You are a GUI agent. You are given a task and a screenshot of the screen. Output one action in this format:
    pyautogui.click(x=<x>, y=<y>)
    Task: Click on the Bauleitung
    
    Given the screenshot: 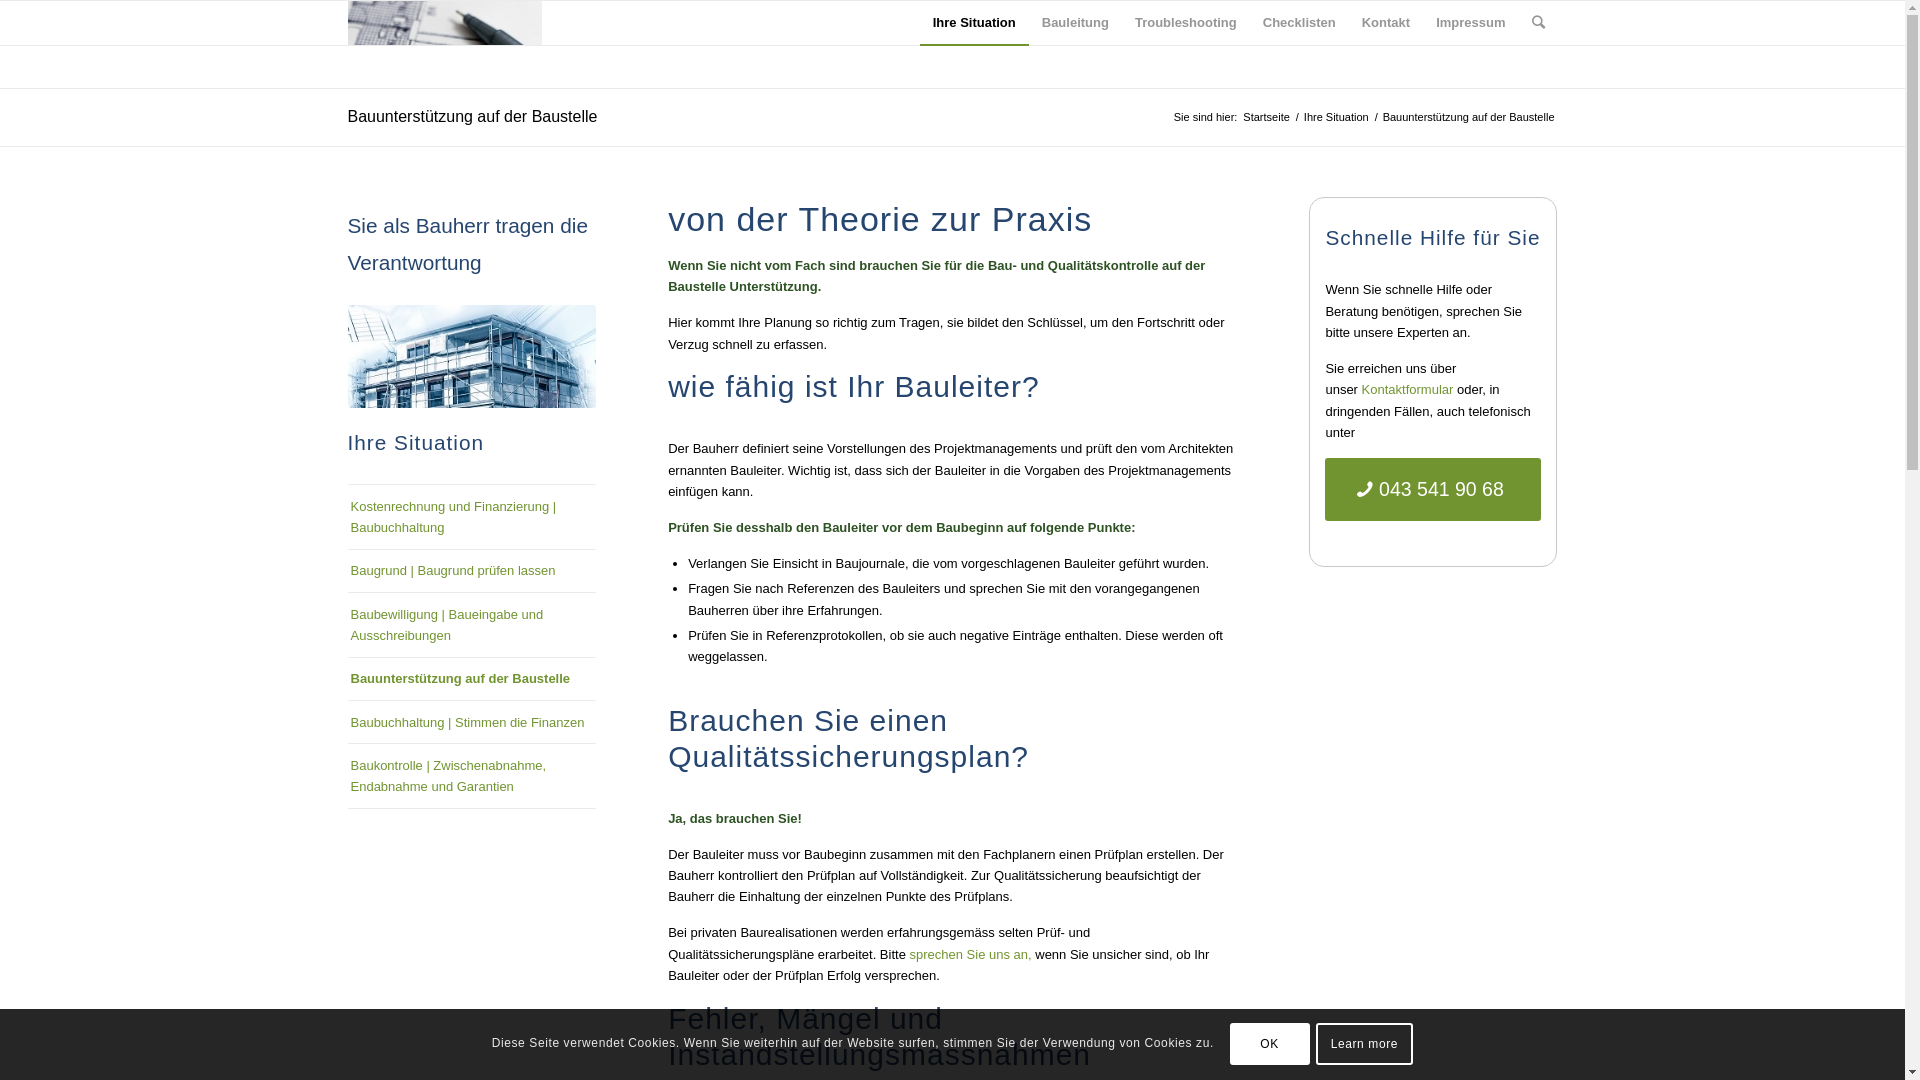 What is the action you would take?
    pyautogui.click(x=1076, y=23)
    